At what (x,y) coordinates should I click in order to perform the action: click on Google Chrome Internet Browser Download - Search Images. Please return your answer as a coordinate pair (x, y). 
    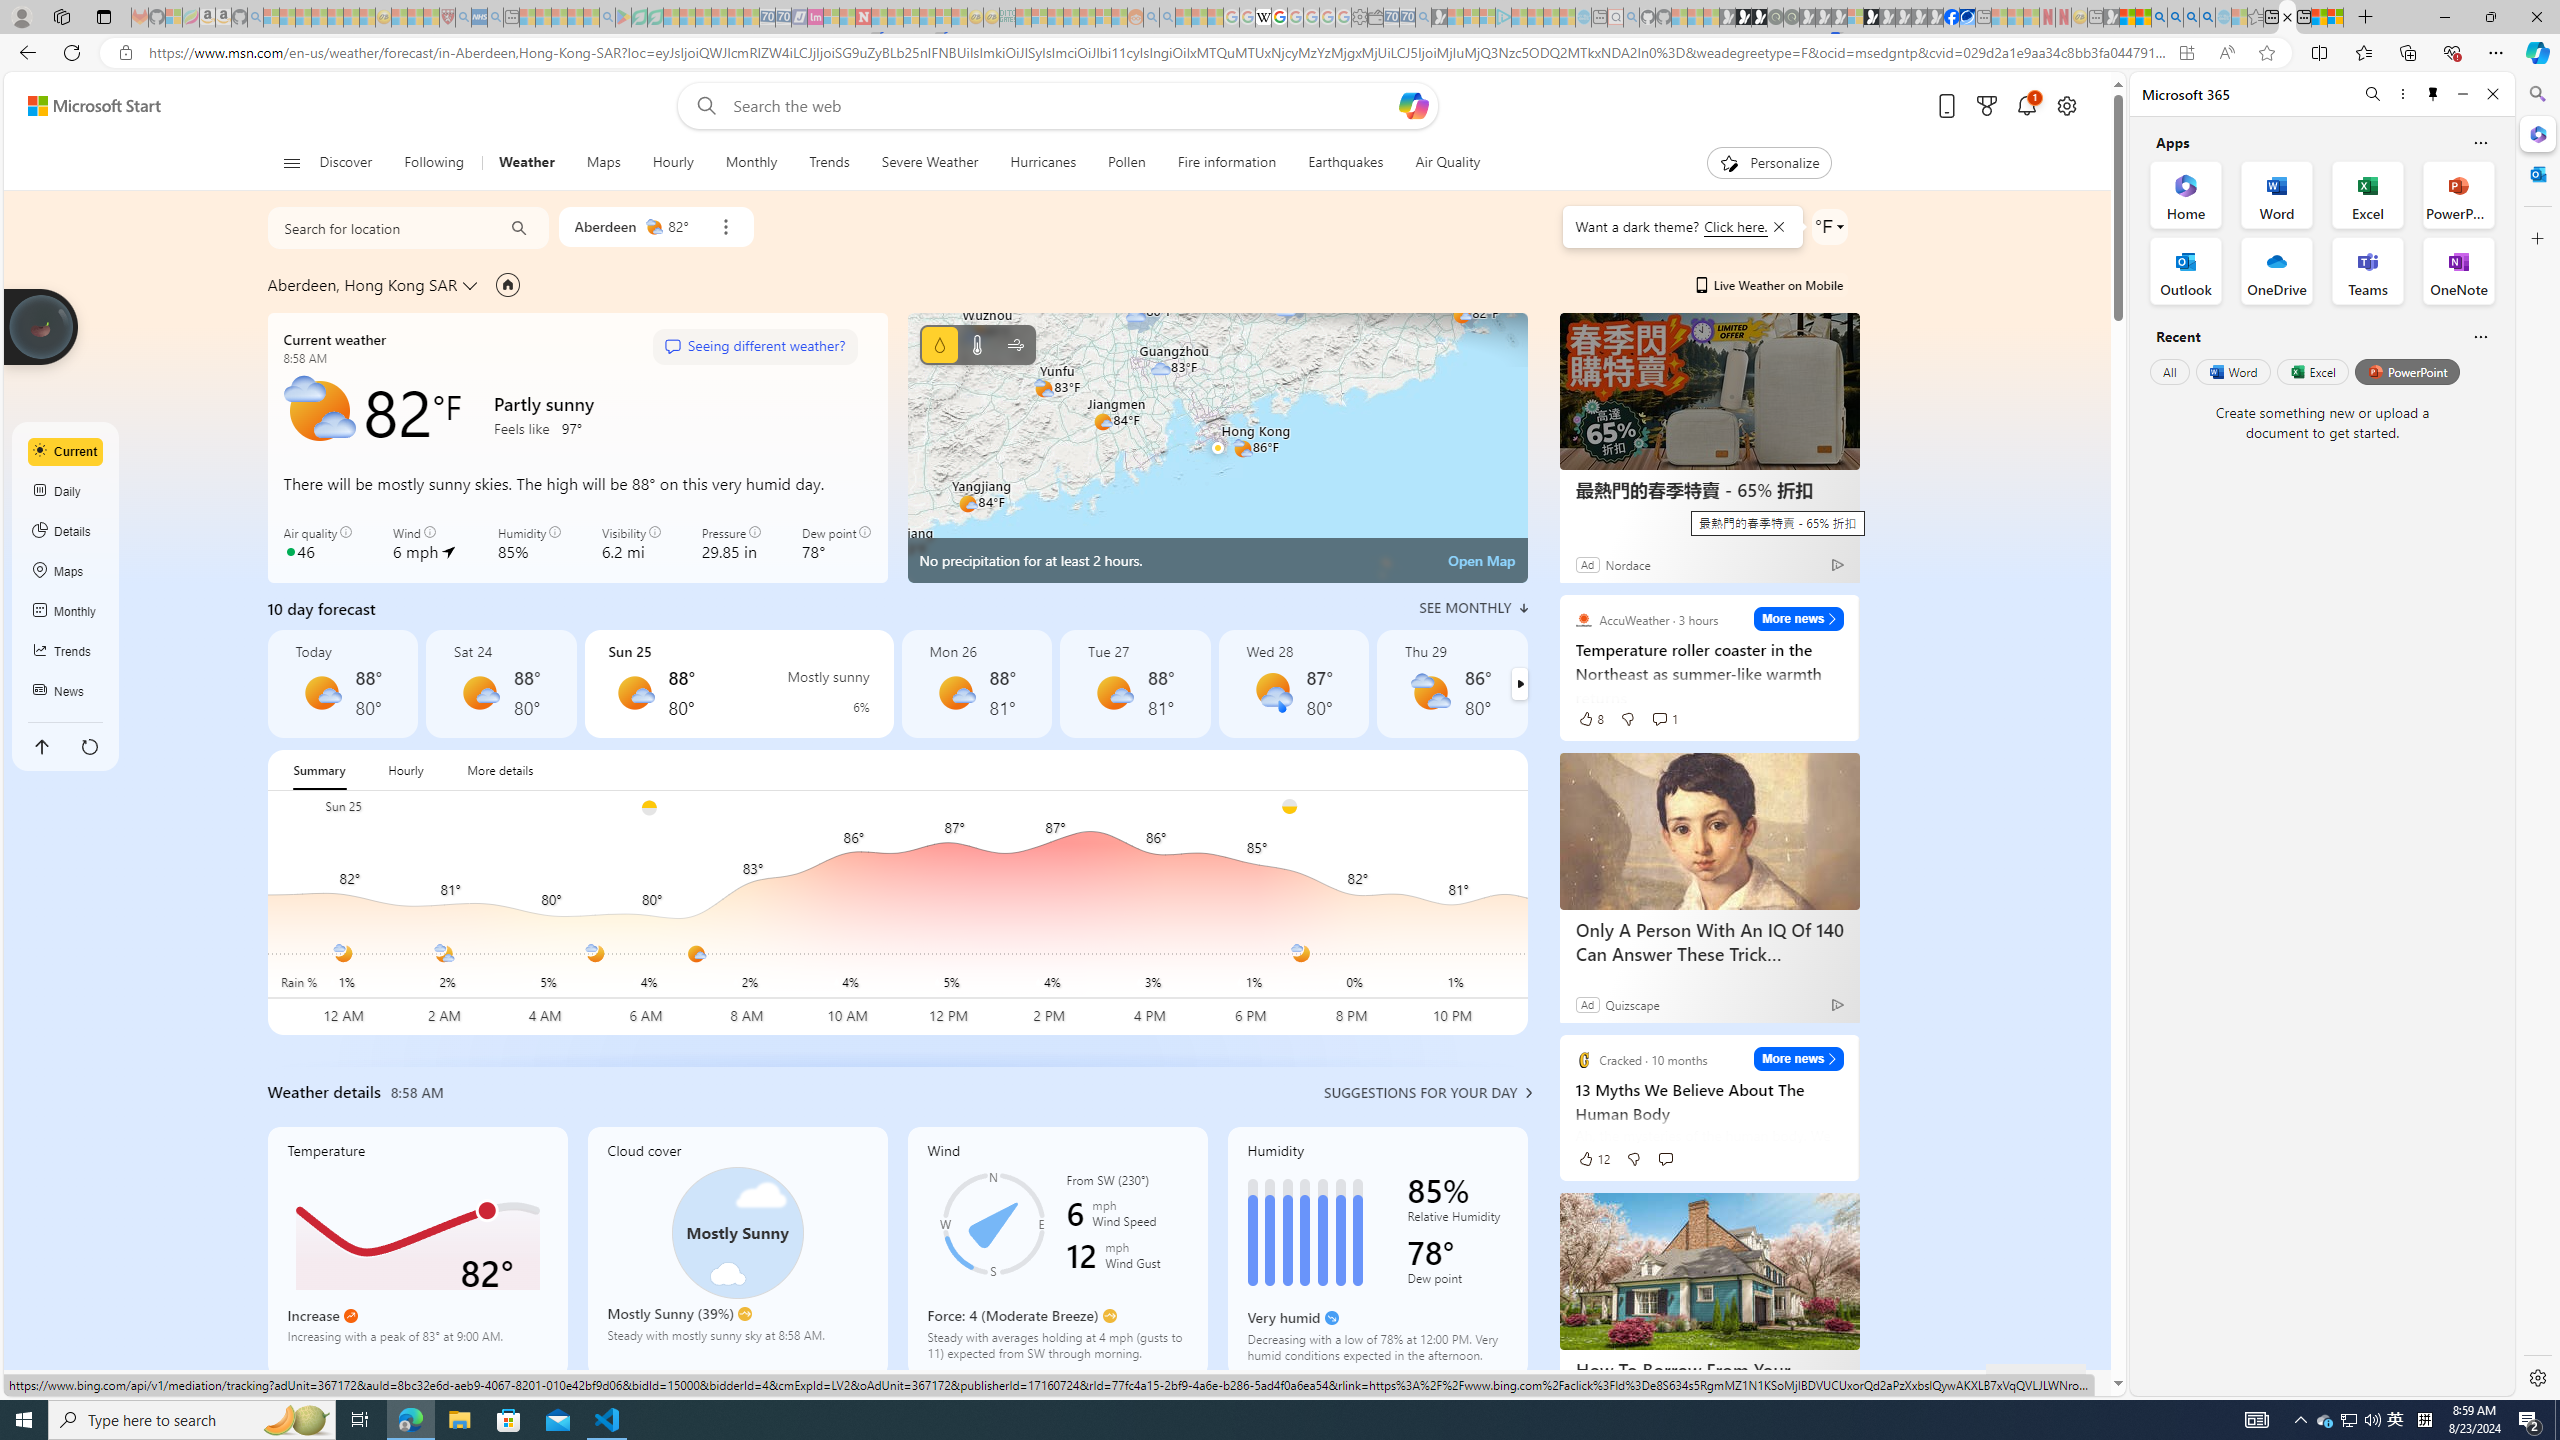
    Looking at the image, I should click on (2208, 17).